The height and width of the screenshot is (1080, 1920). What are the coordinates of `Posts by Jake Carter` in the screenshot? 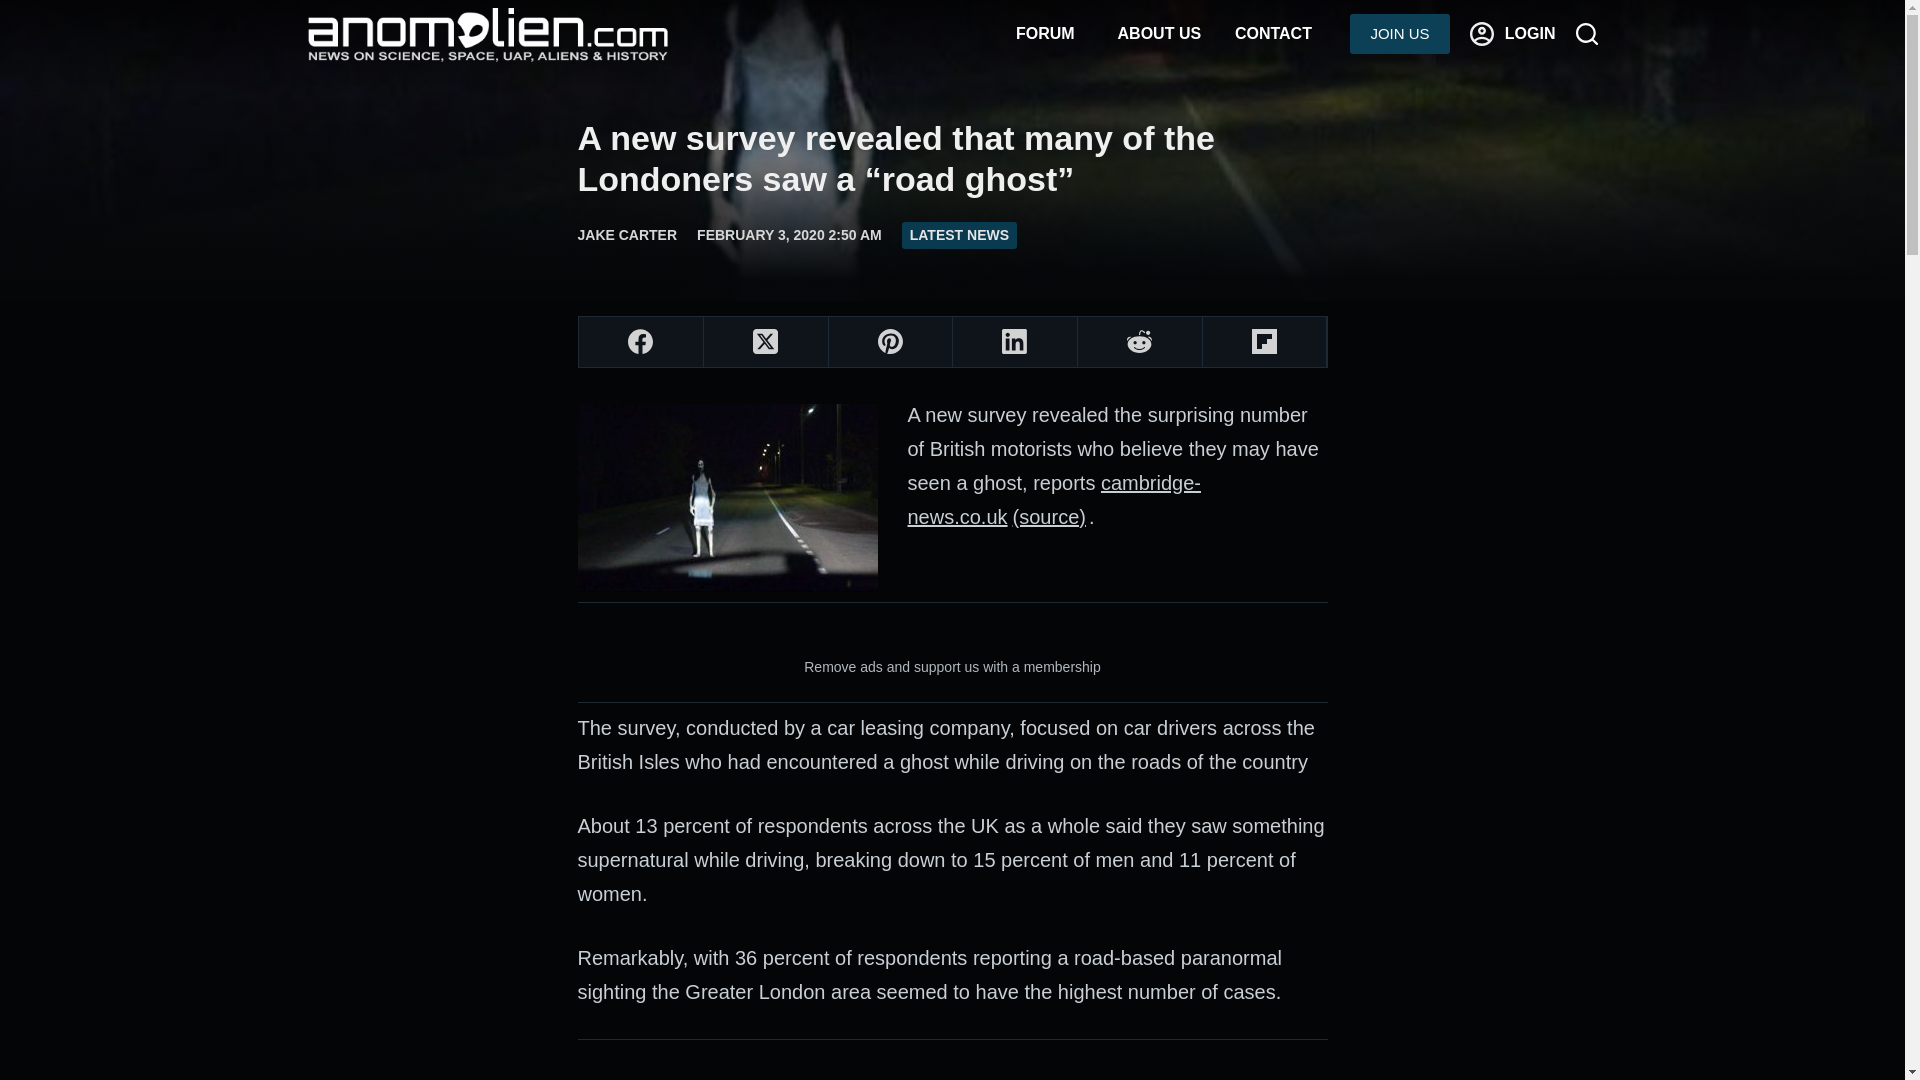 It's located at (627, 234).